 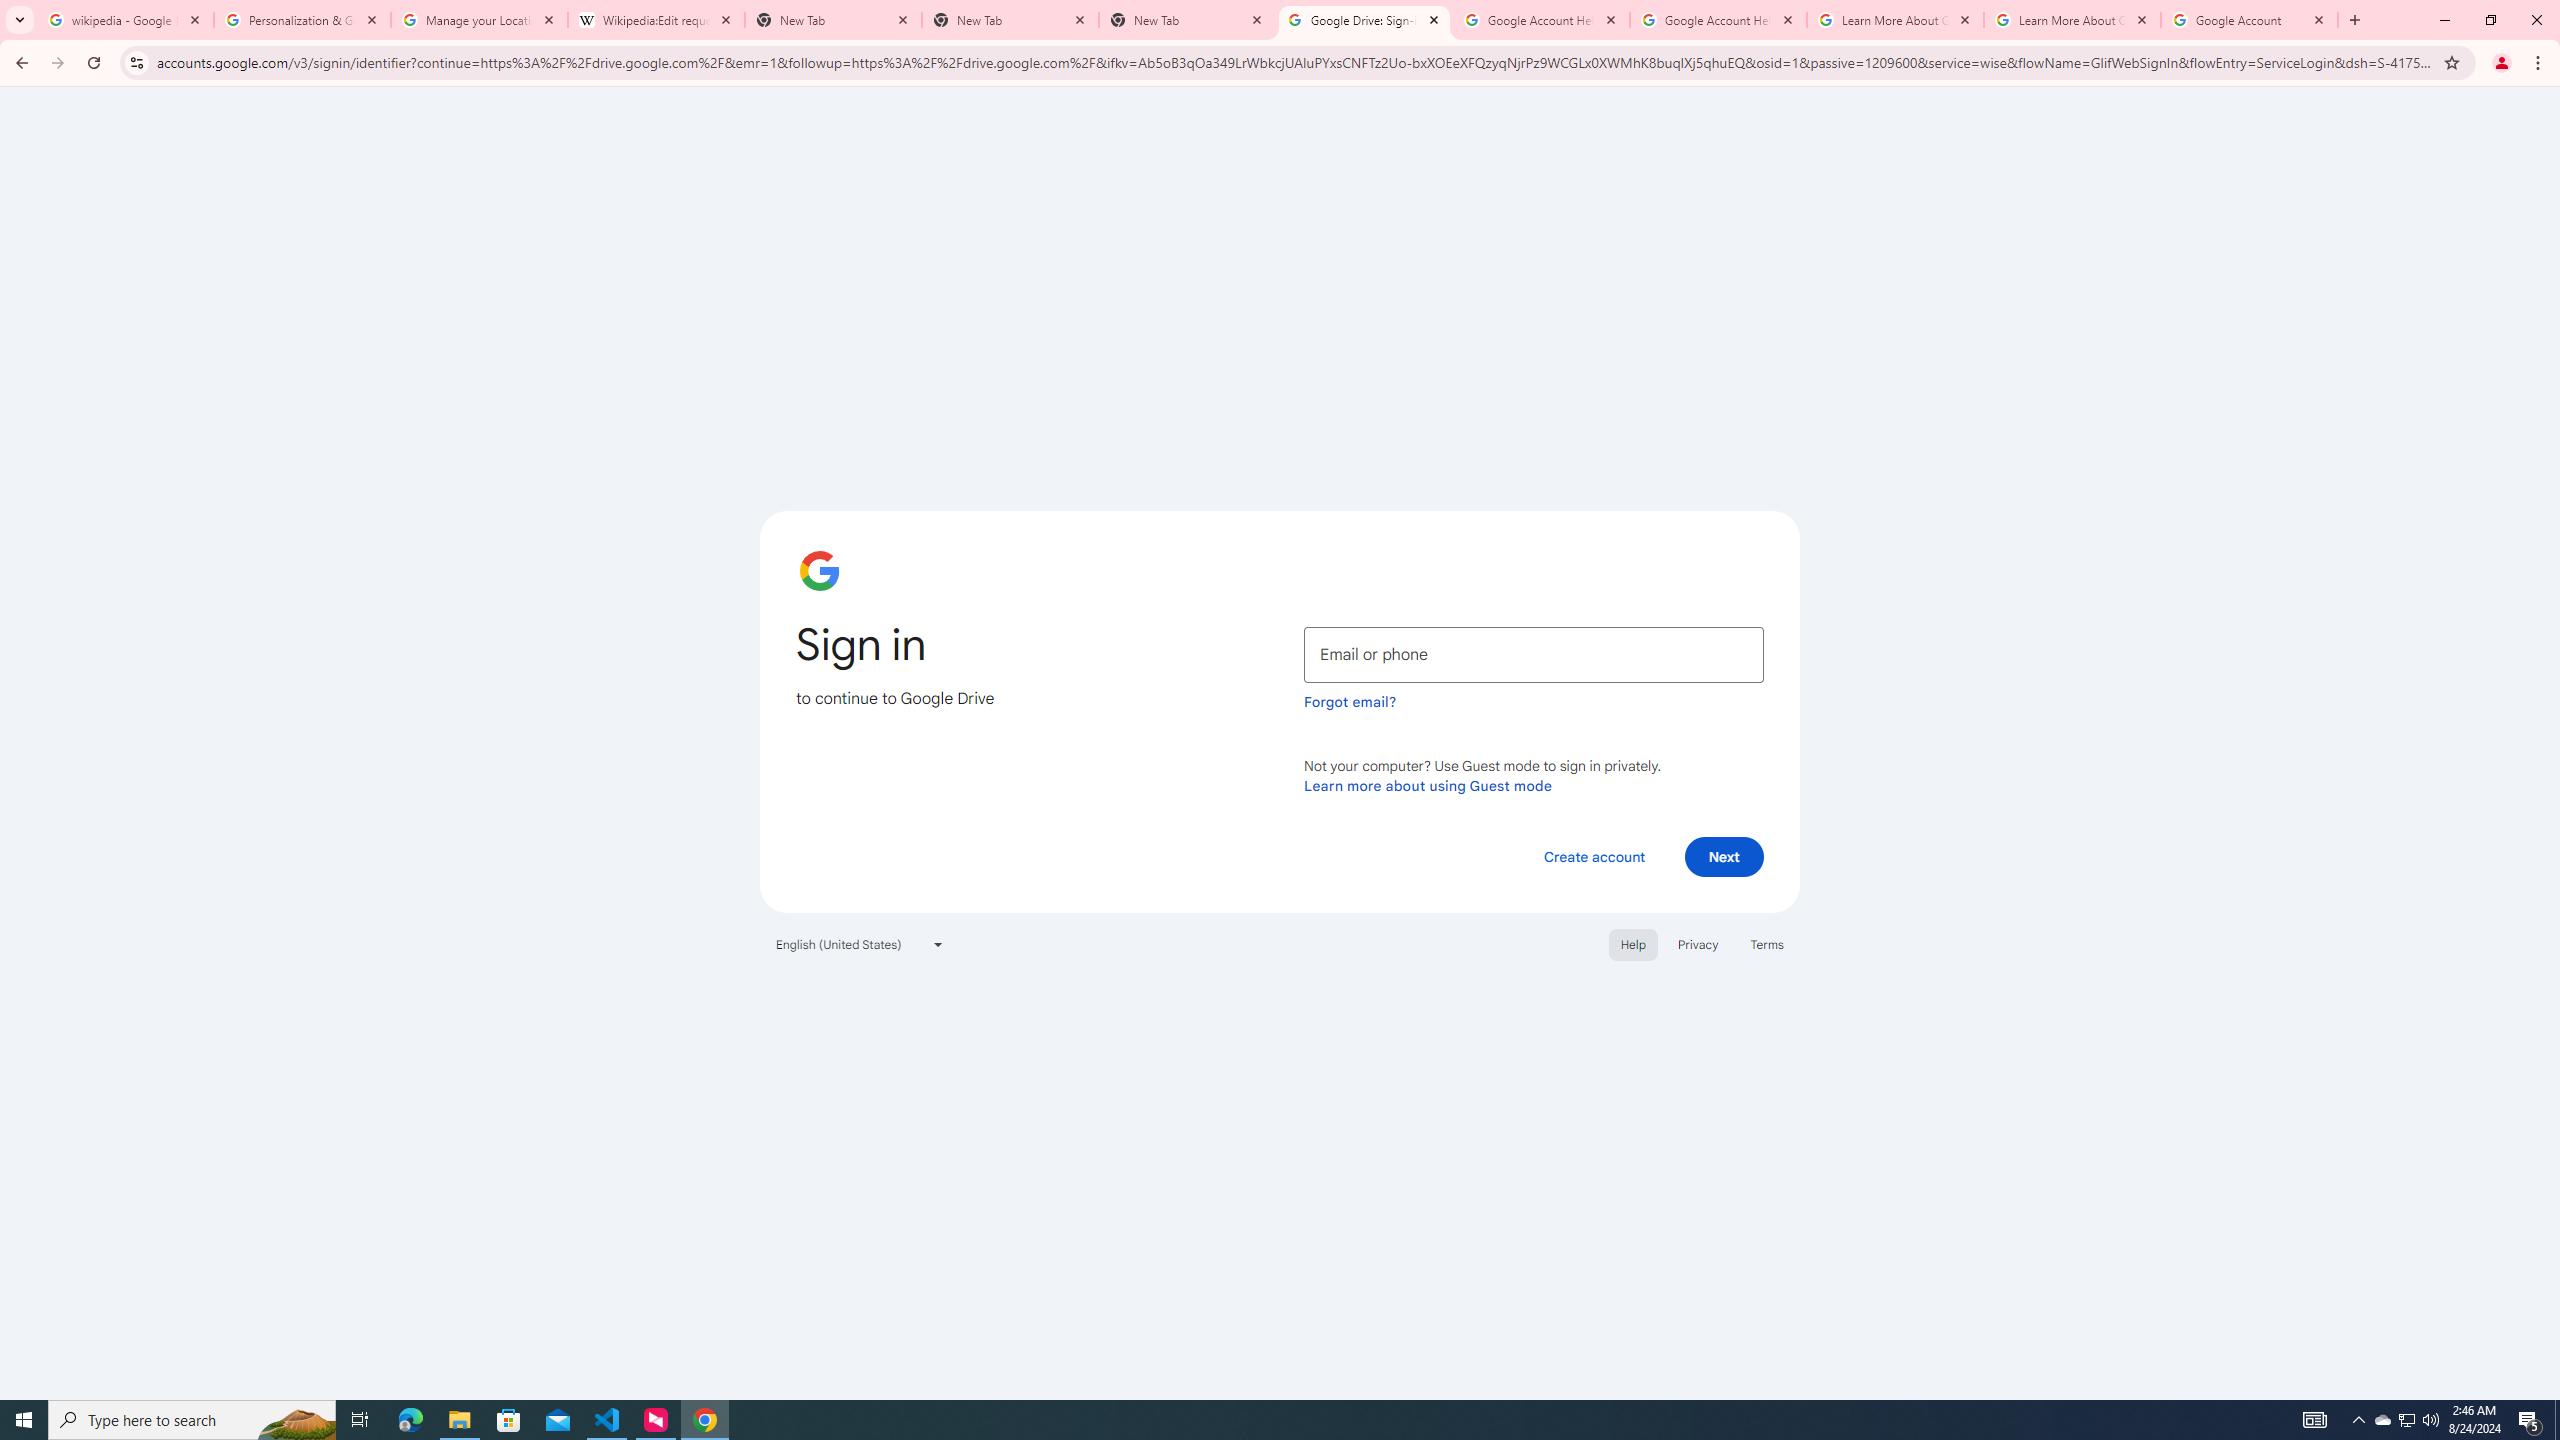 I want to click on Next, so click(x=1724, y=856).